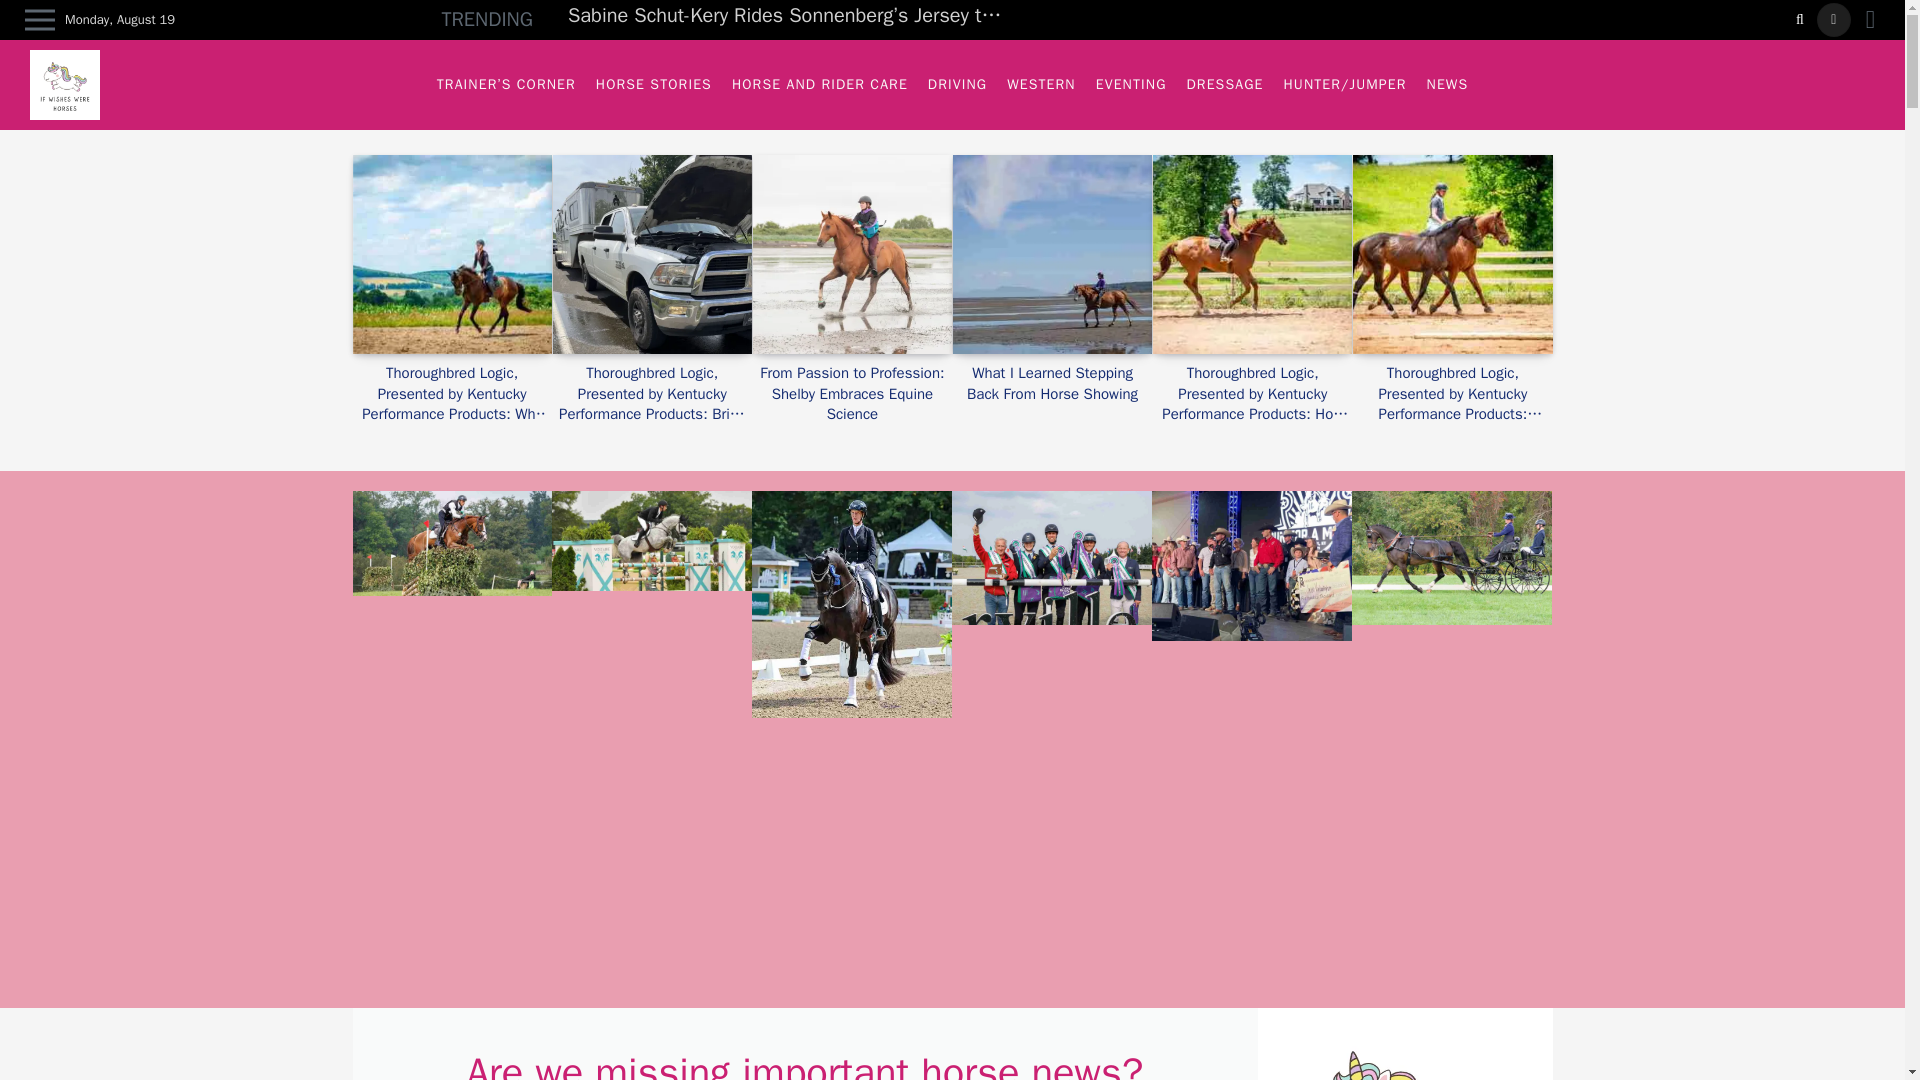 This screenshot has width=1920, height=1080. Describe the element at coordinates (653, 84) in the screenshot. I see `HORSE STORIES` at that location.